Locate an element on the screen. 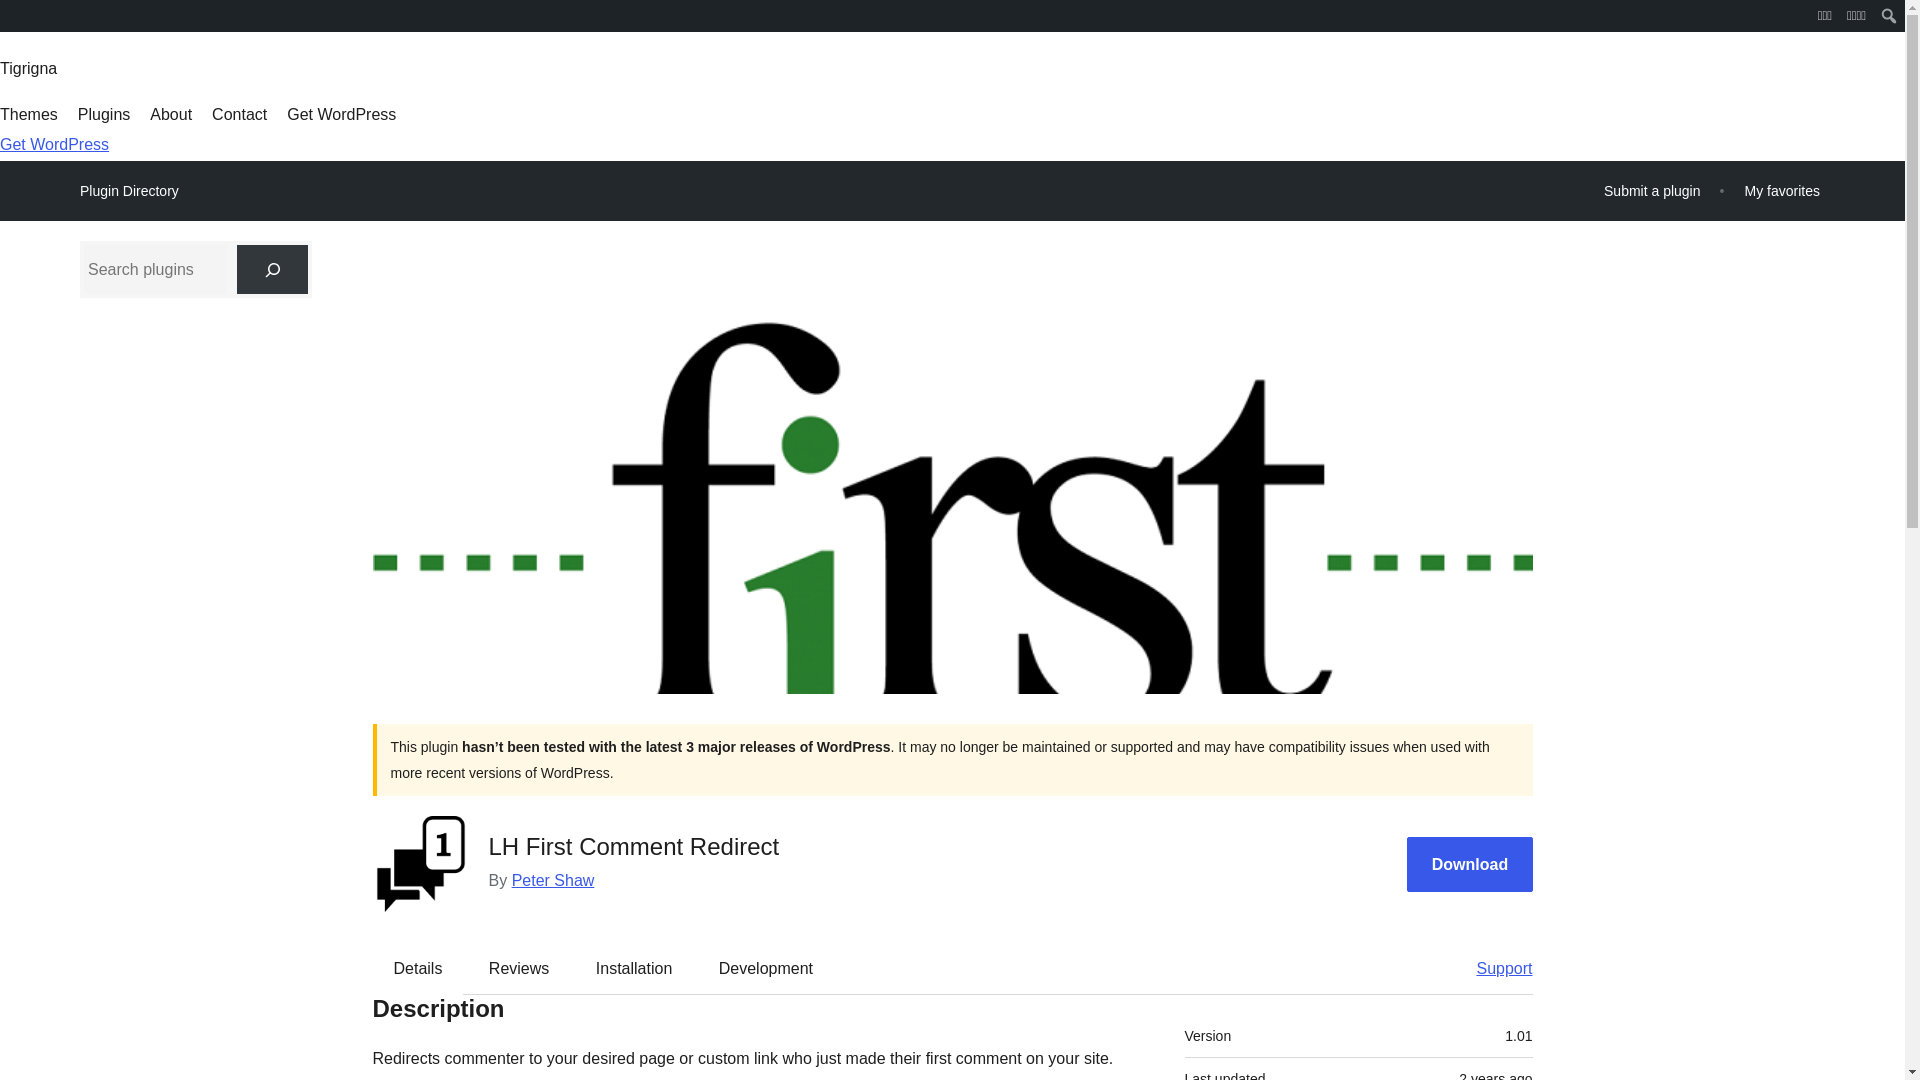 Image resolution: width=1920 pixels, height=1080 pixels. Development is located at coordinates (766, 967).